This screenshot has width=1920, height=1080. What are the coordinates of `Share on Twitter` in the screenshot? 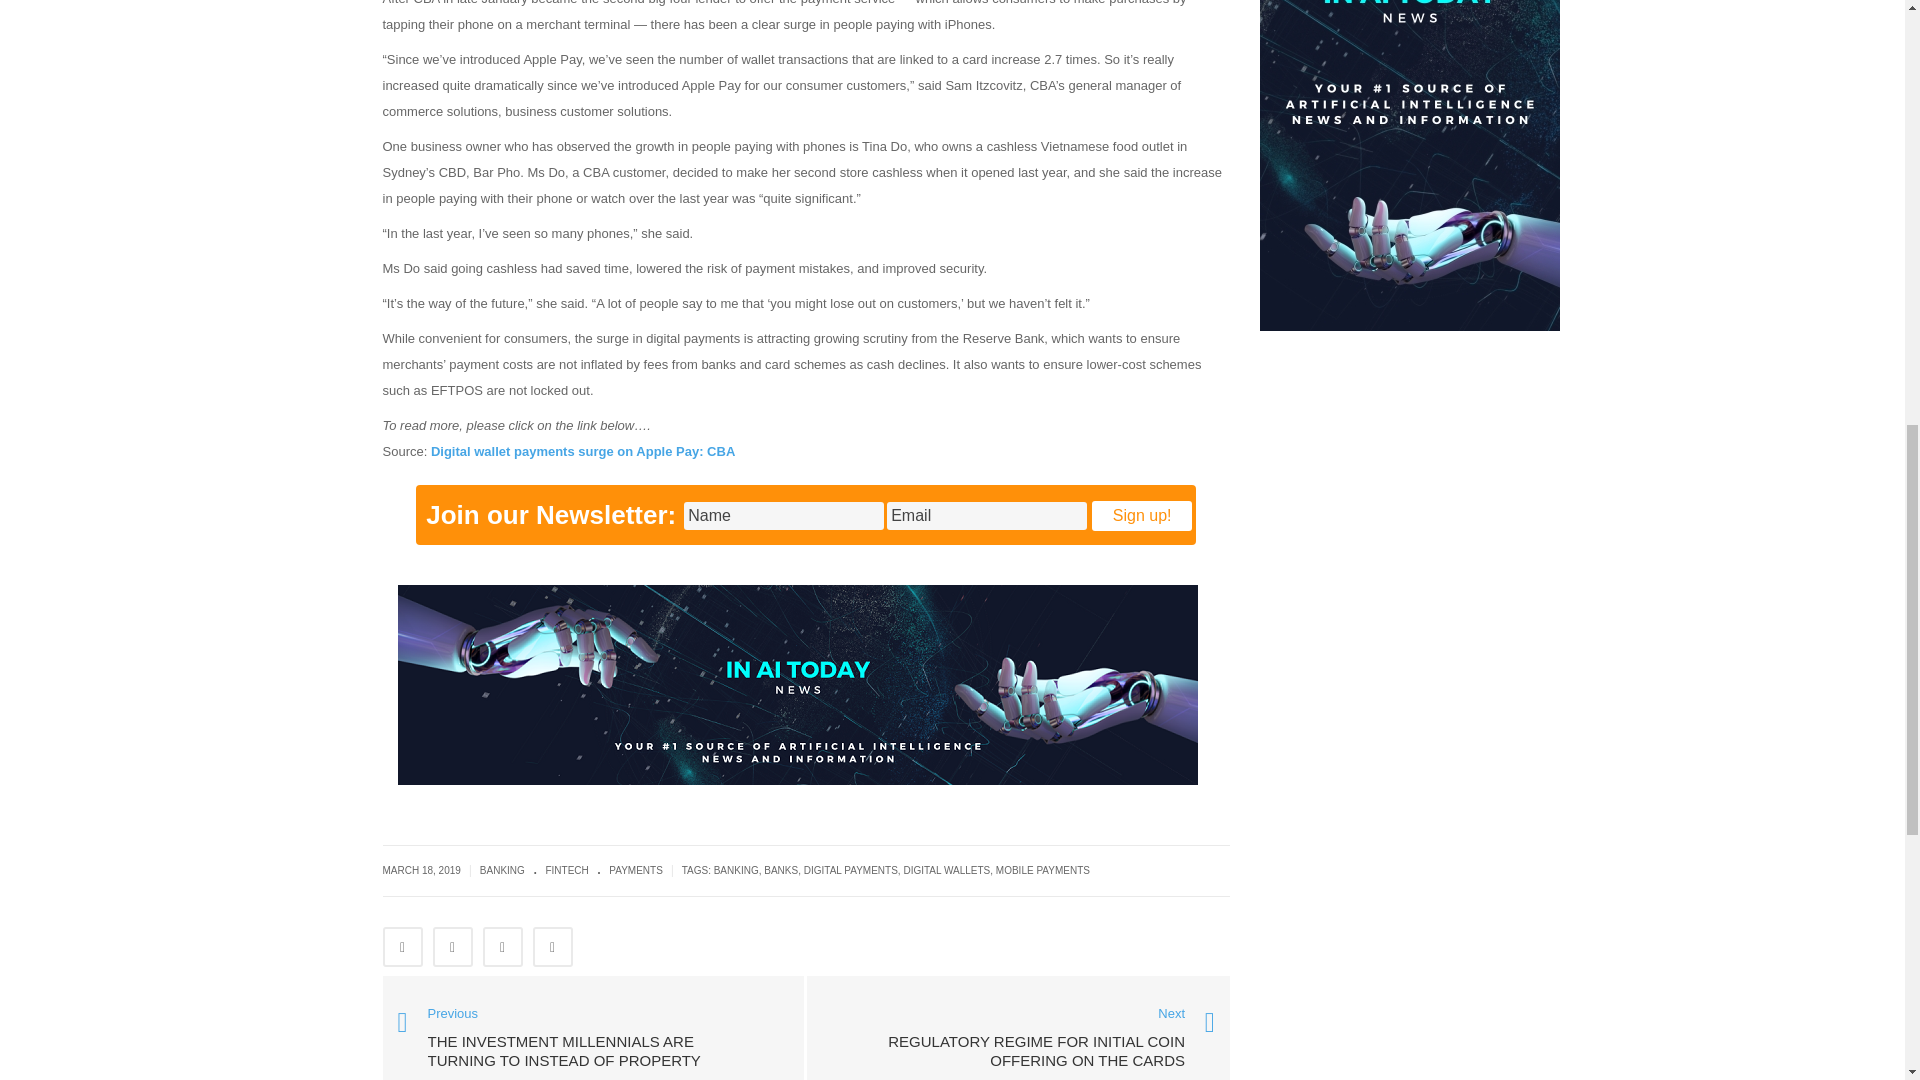 It's located at (452, 946).